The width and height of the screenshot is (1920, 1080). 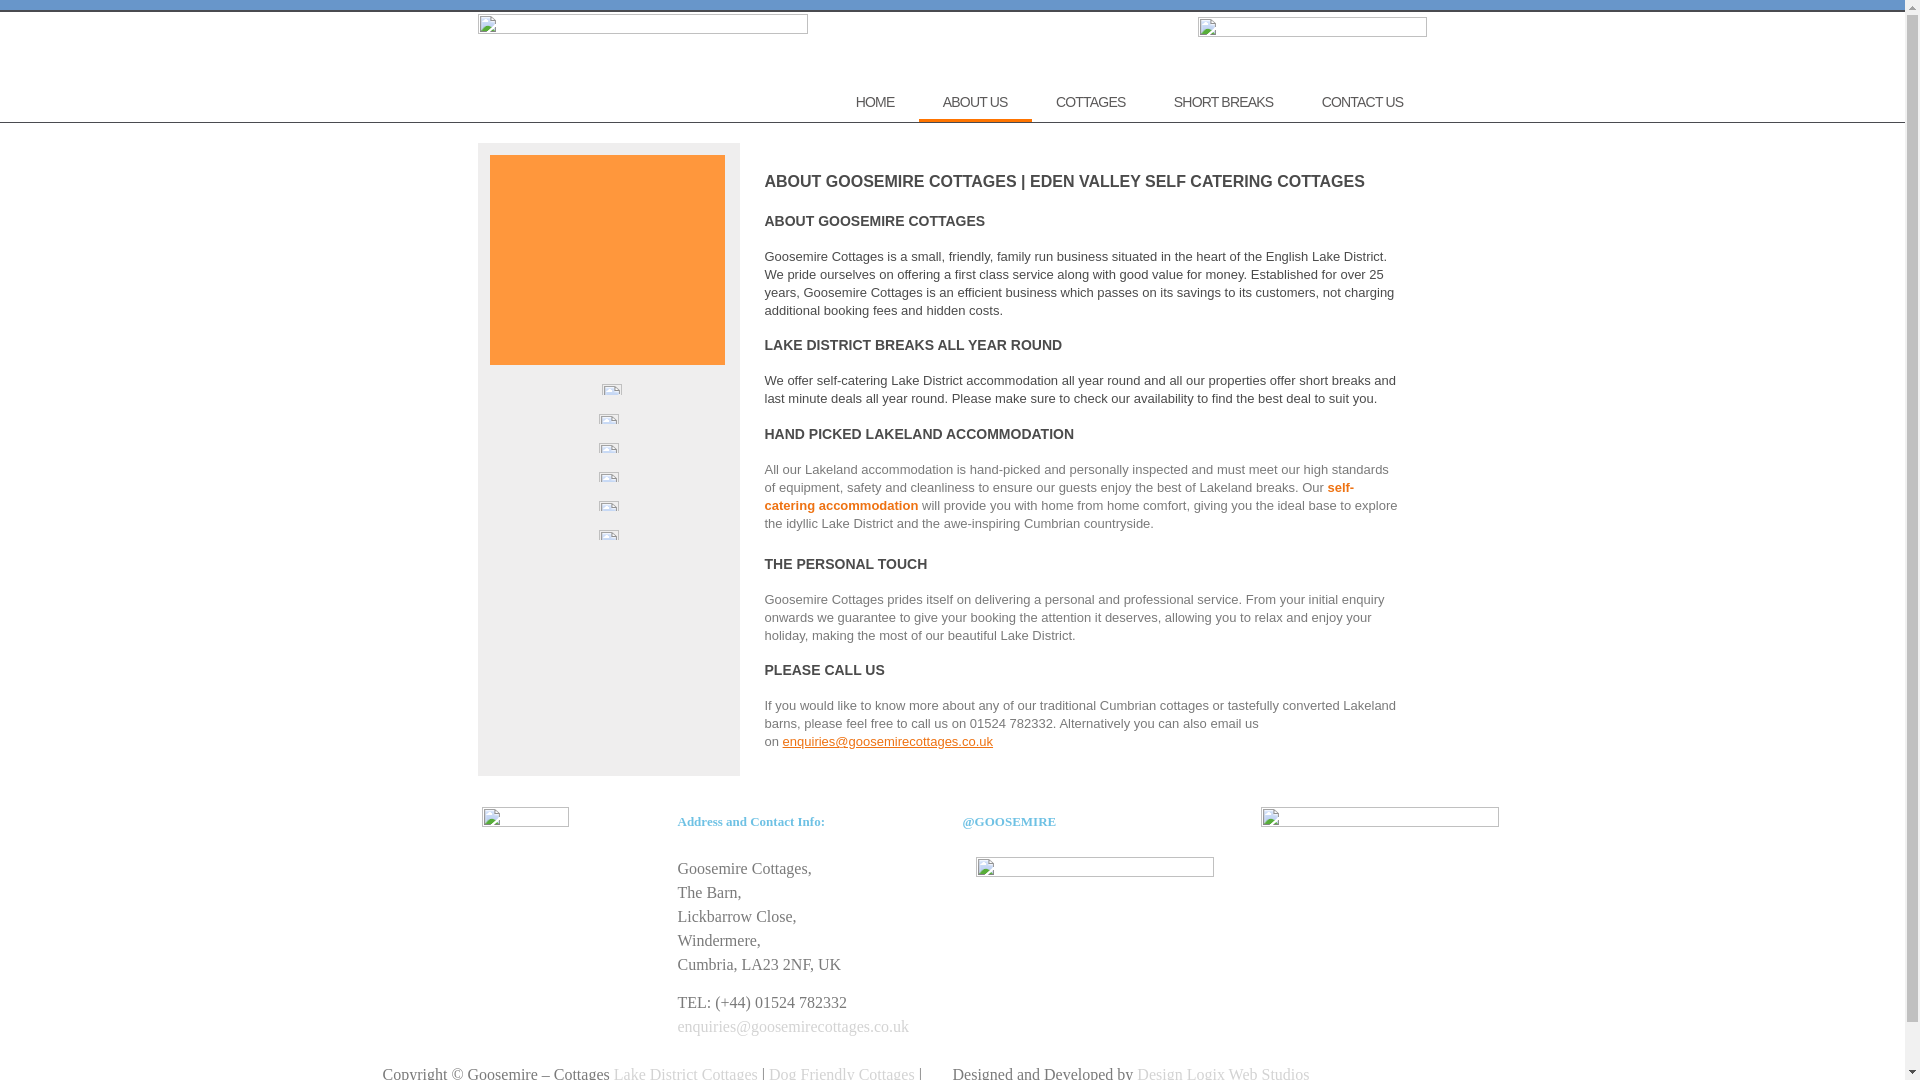 What do you see at coordinates (842, 1072) in the screenshot?
I see `Dog Friendly Cottages` at bounding box center [842, 1072].